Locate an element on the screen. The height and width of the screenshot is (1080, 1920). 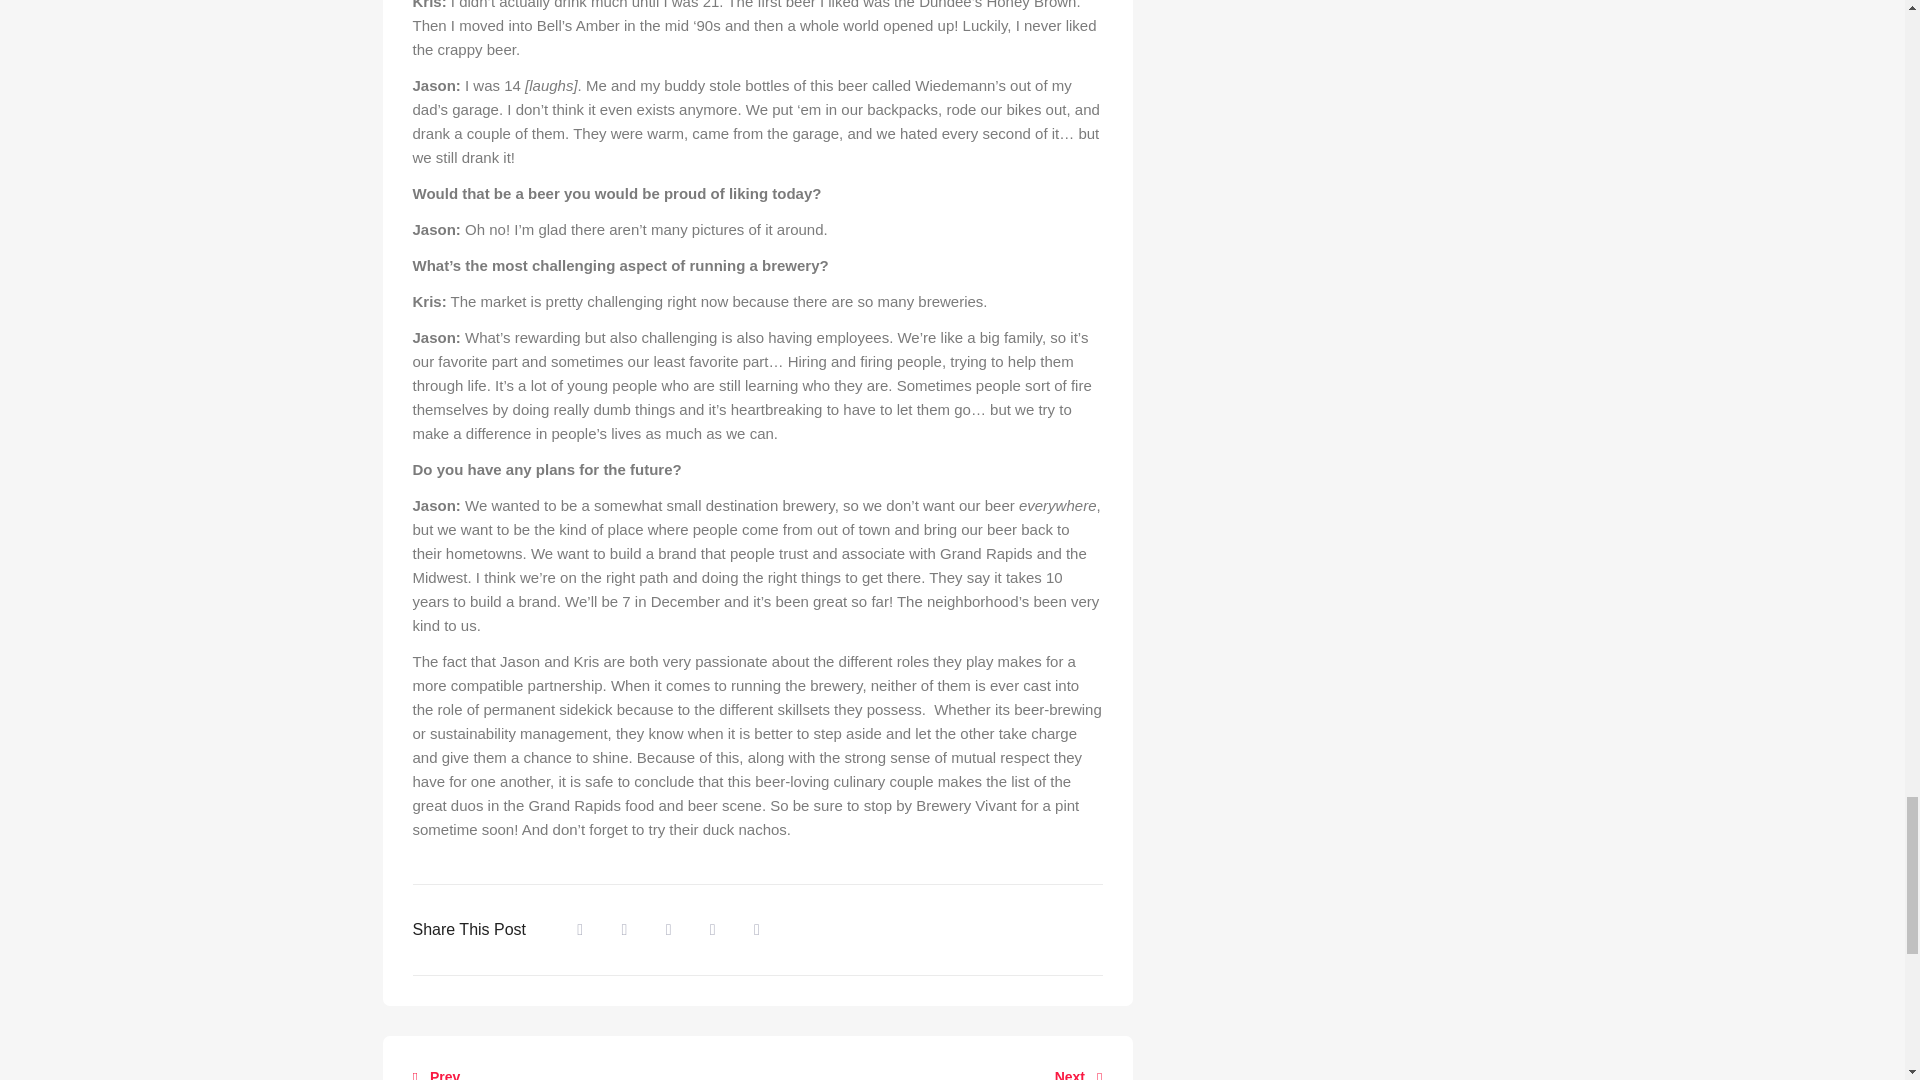
Share on facebook is located at coordinates (580, 930).